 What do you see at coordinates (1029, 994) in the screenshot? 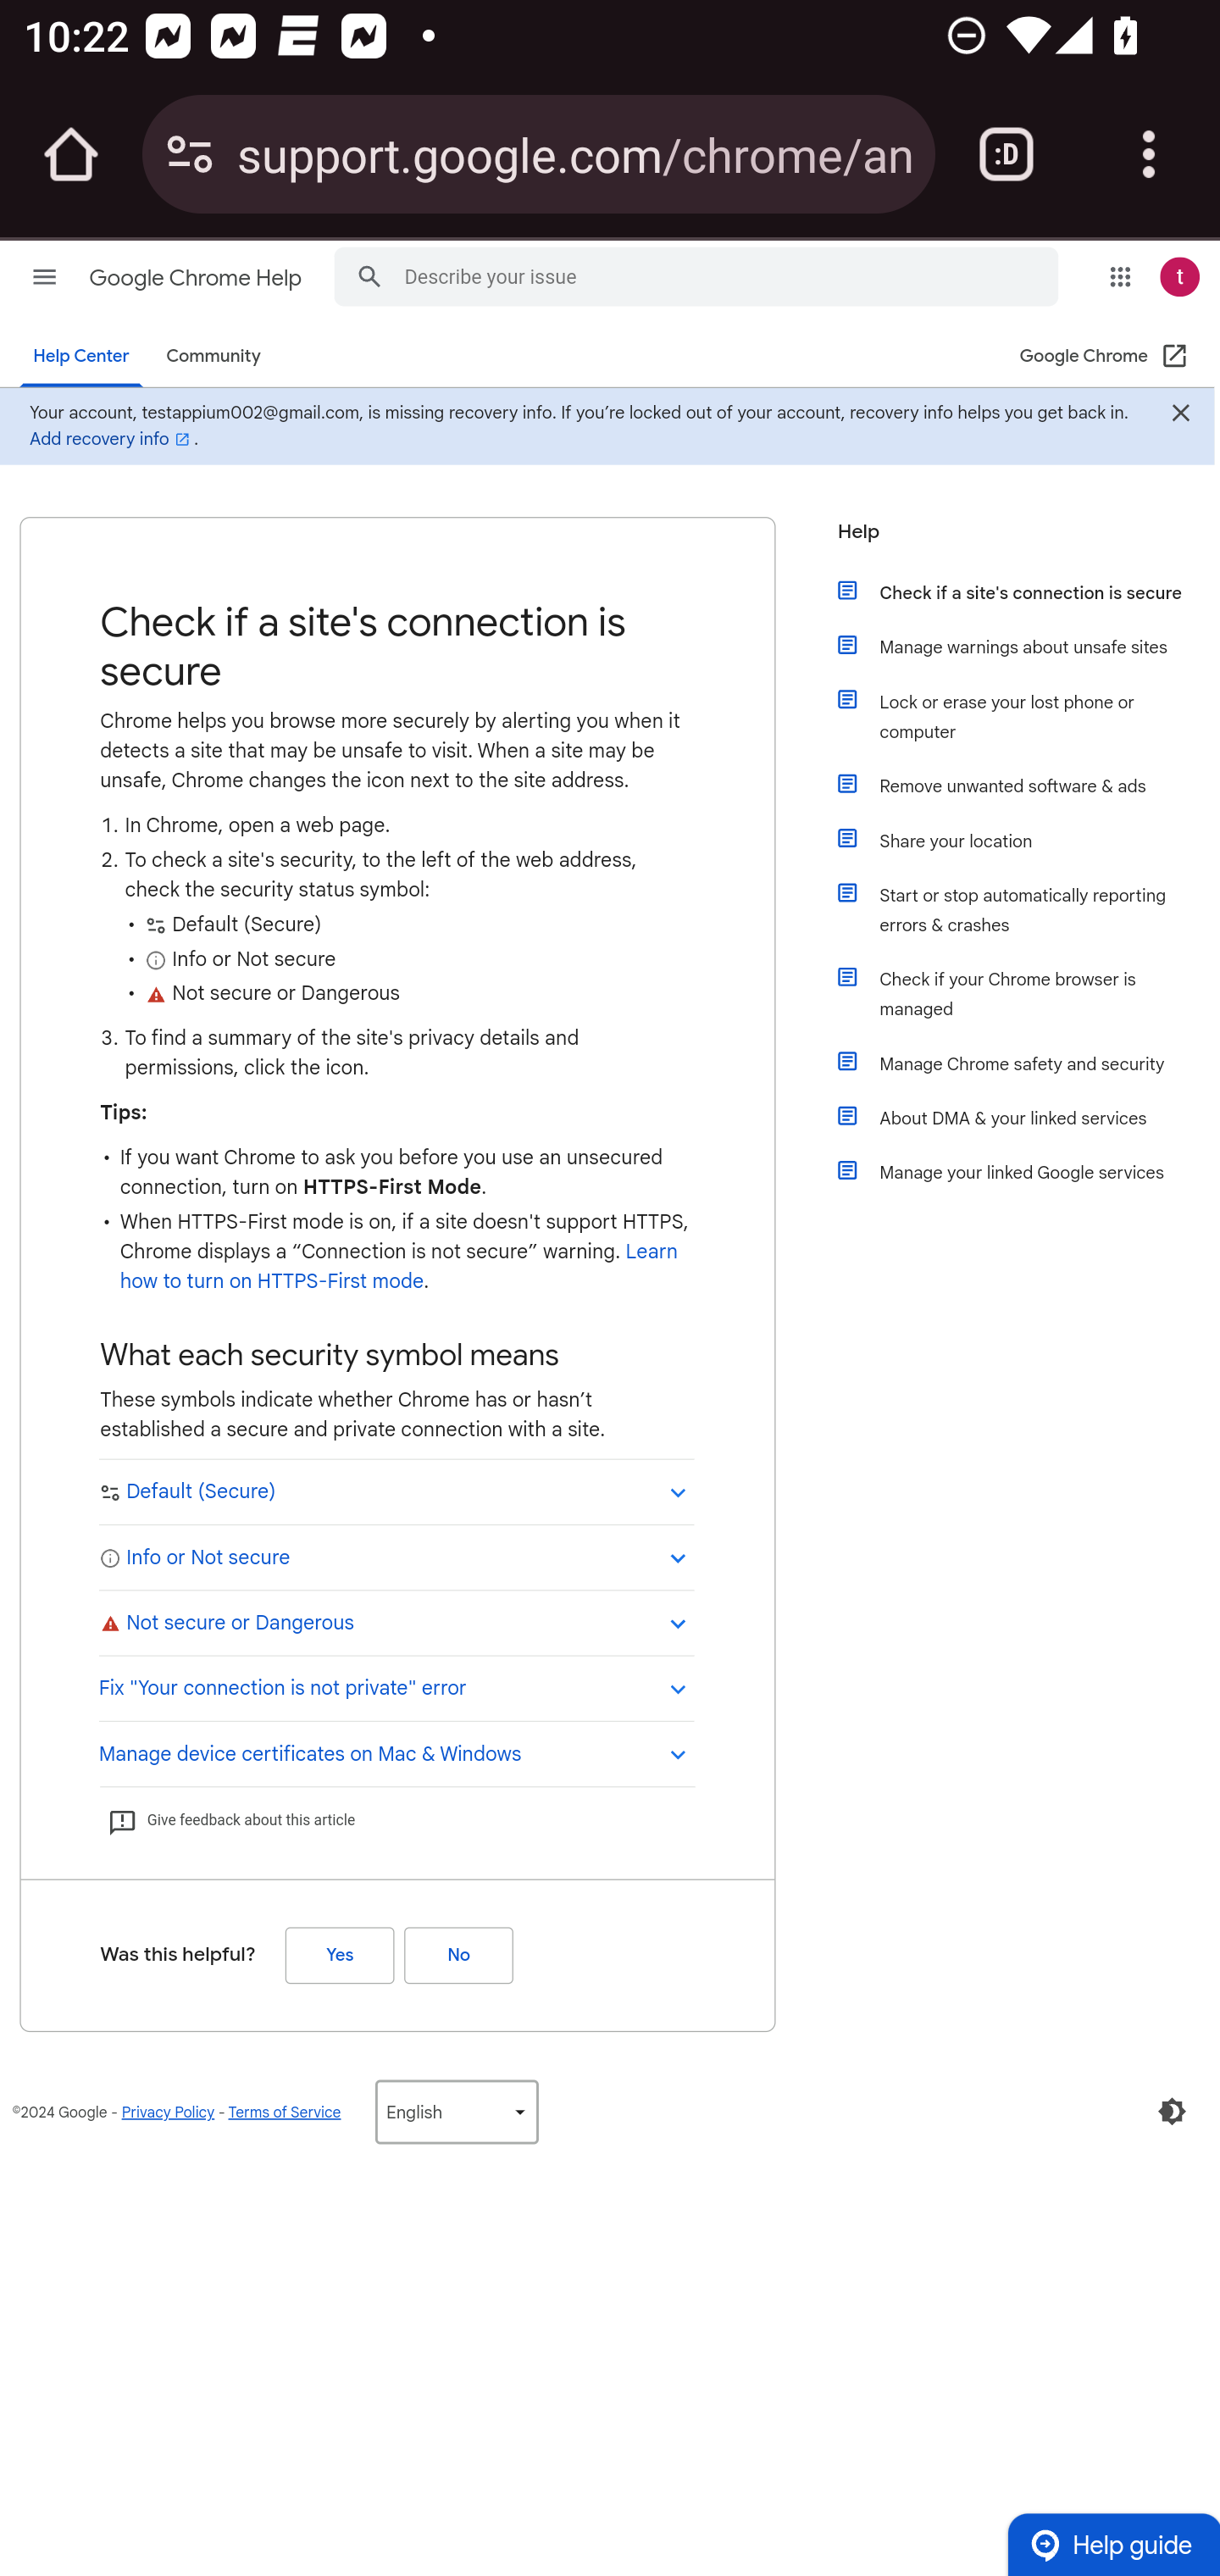
I see `Check if your Chrome browser is managed` at bounding box center [1029, 994].